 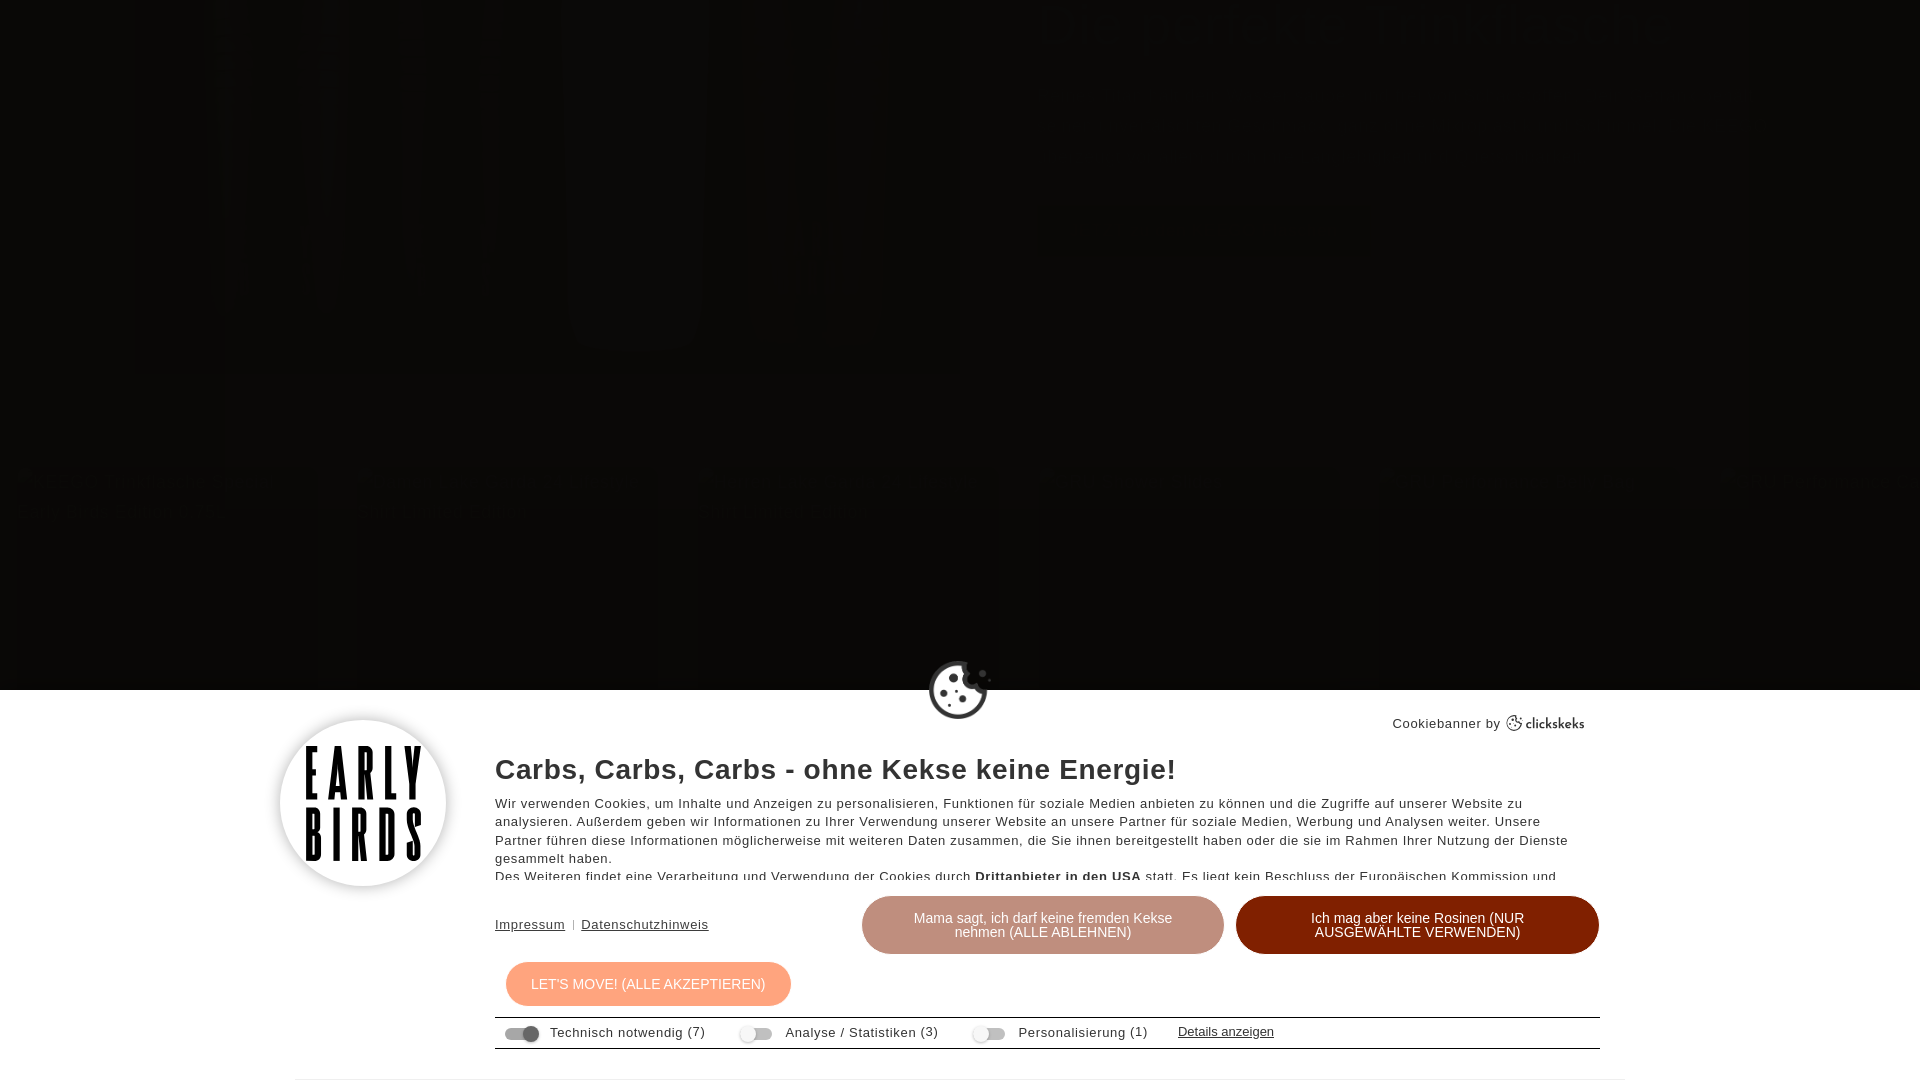 What do you see at coordinates (1545, 390) in the screenshot?
I see `Clickskeks Logo` at bounding box center [1545, 390].